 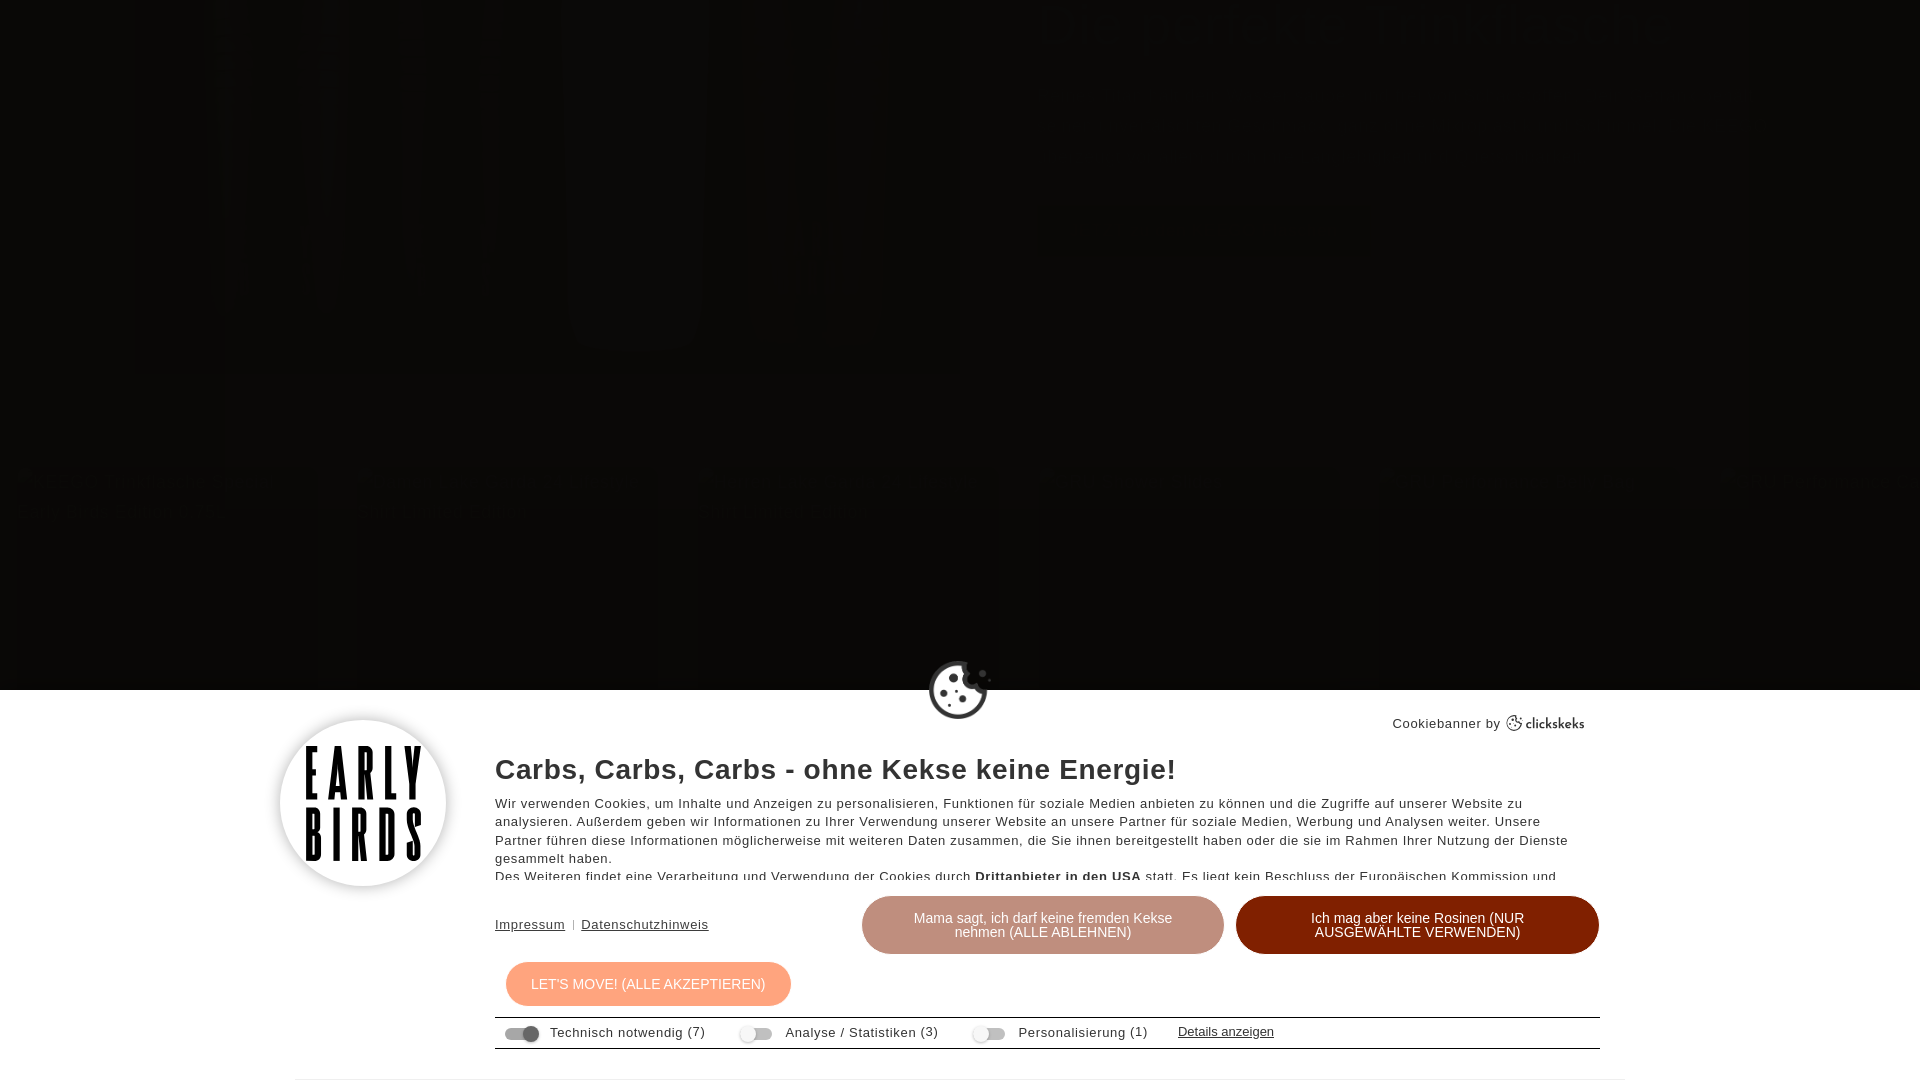 What do you see at coordinates (1545, 390) in the screenshot?
I see `Clickskeks Logo` at bounding box center [1545, 390].